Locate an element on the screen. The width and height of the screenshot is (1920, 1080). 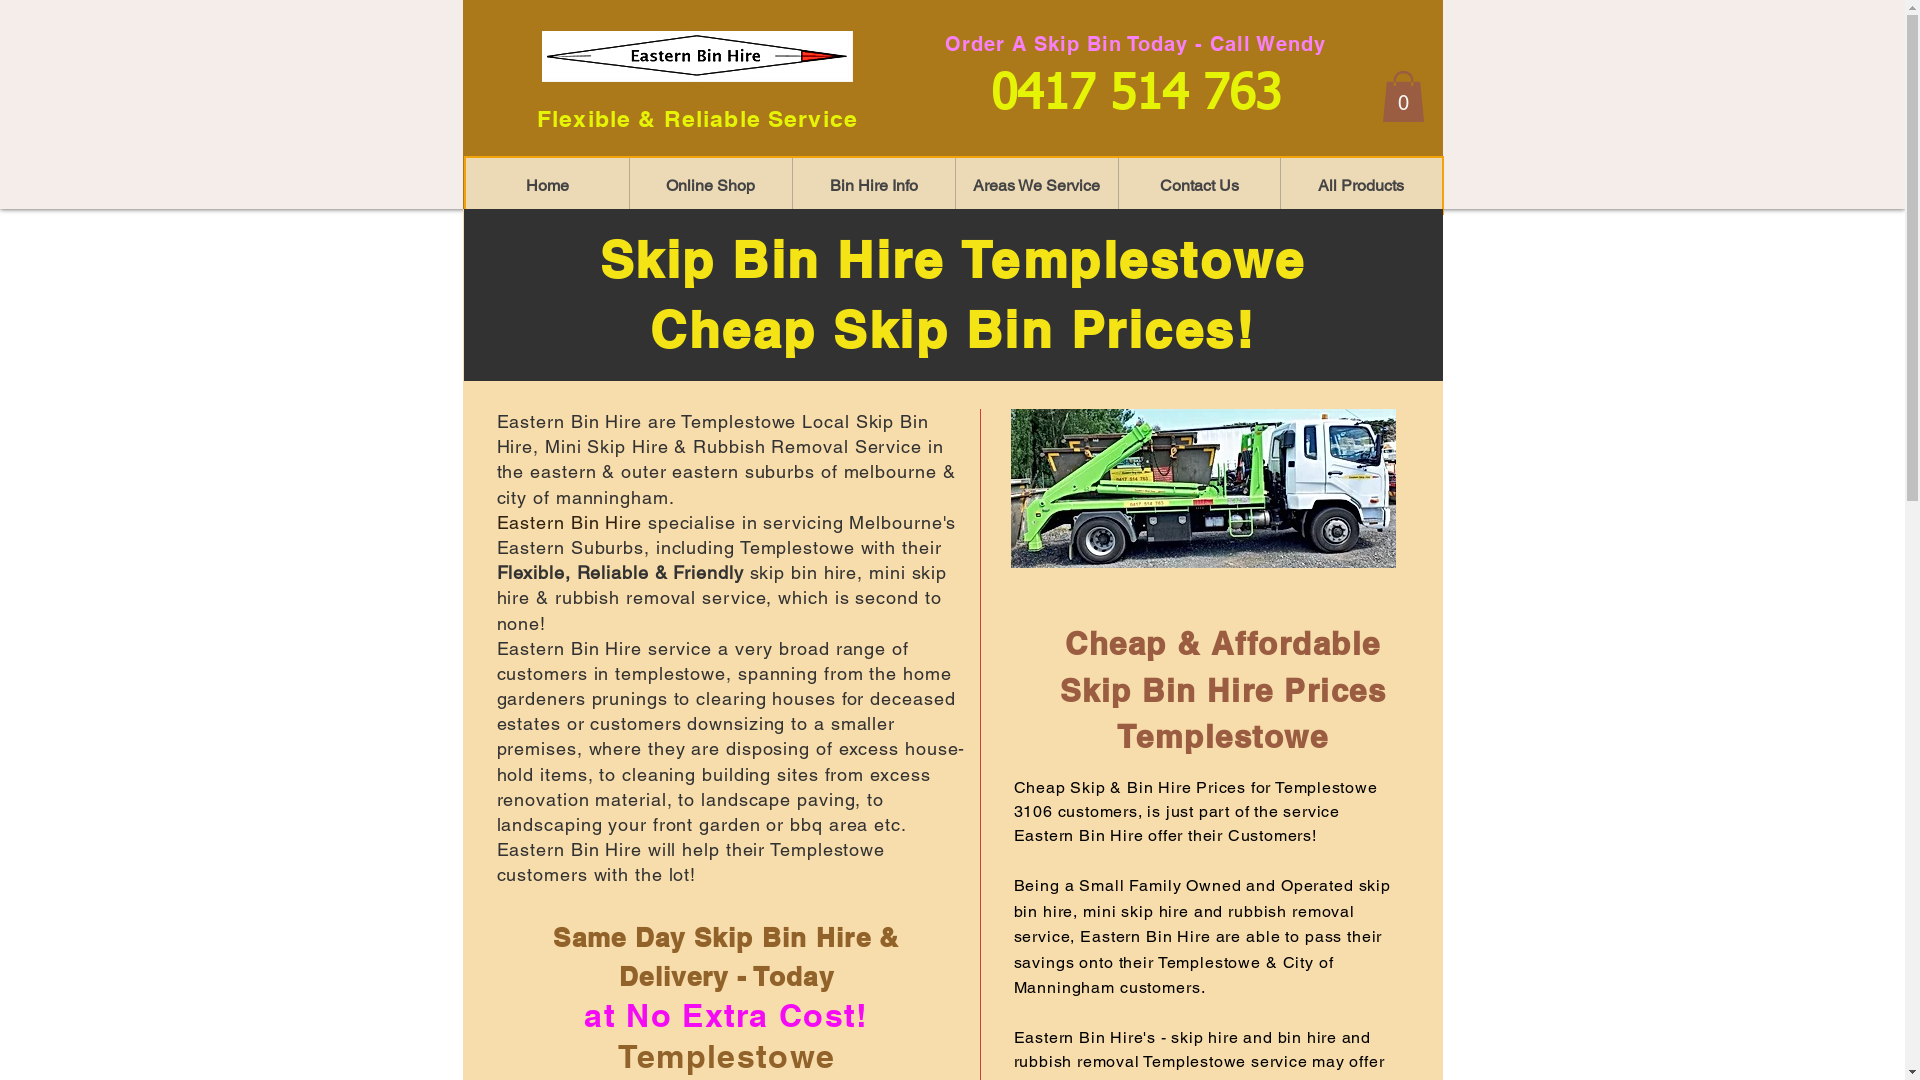
Eastern Bin Hire is located at coordinates (568, 522).